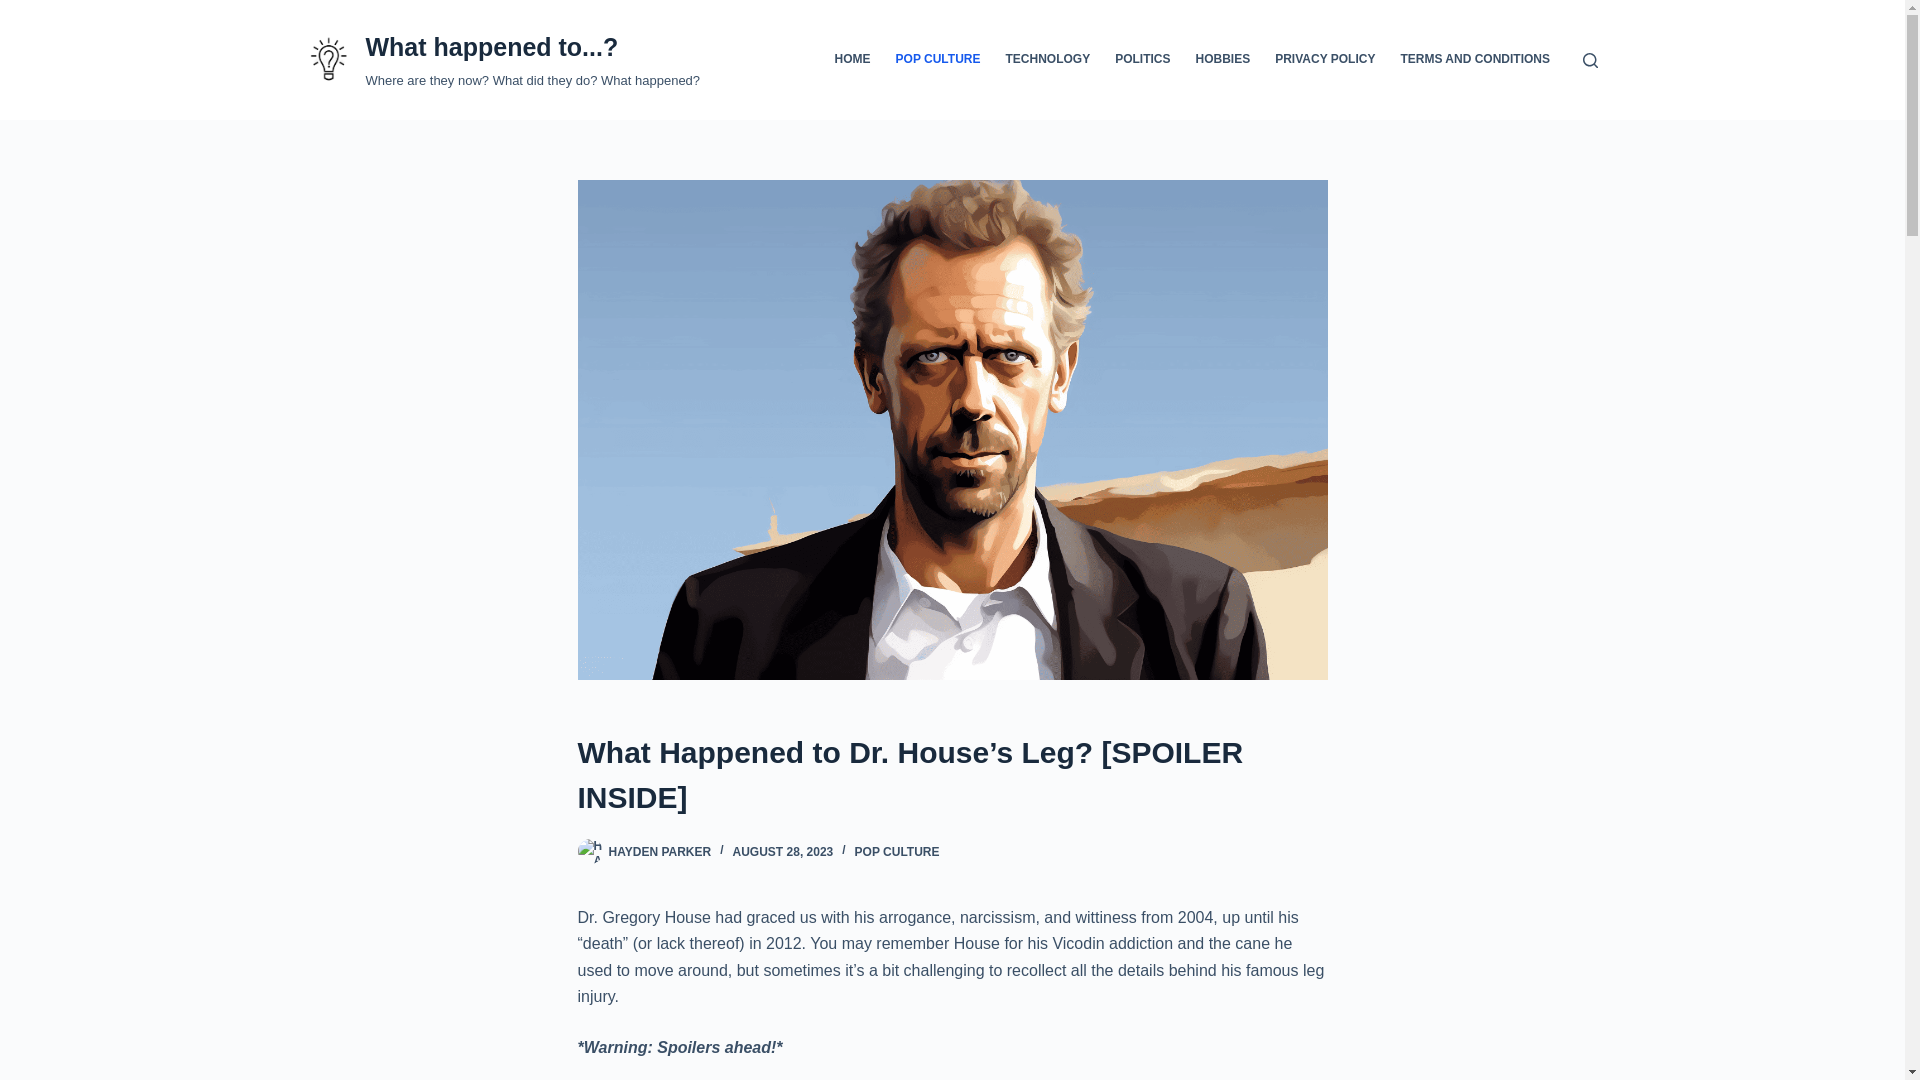  What do you see at coordinates (491, 46) in the screenshot?
I see `What happened to...?` at bounding box center [491, 46].